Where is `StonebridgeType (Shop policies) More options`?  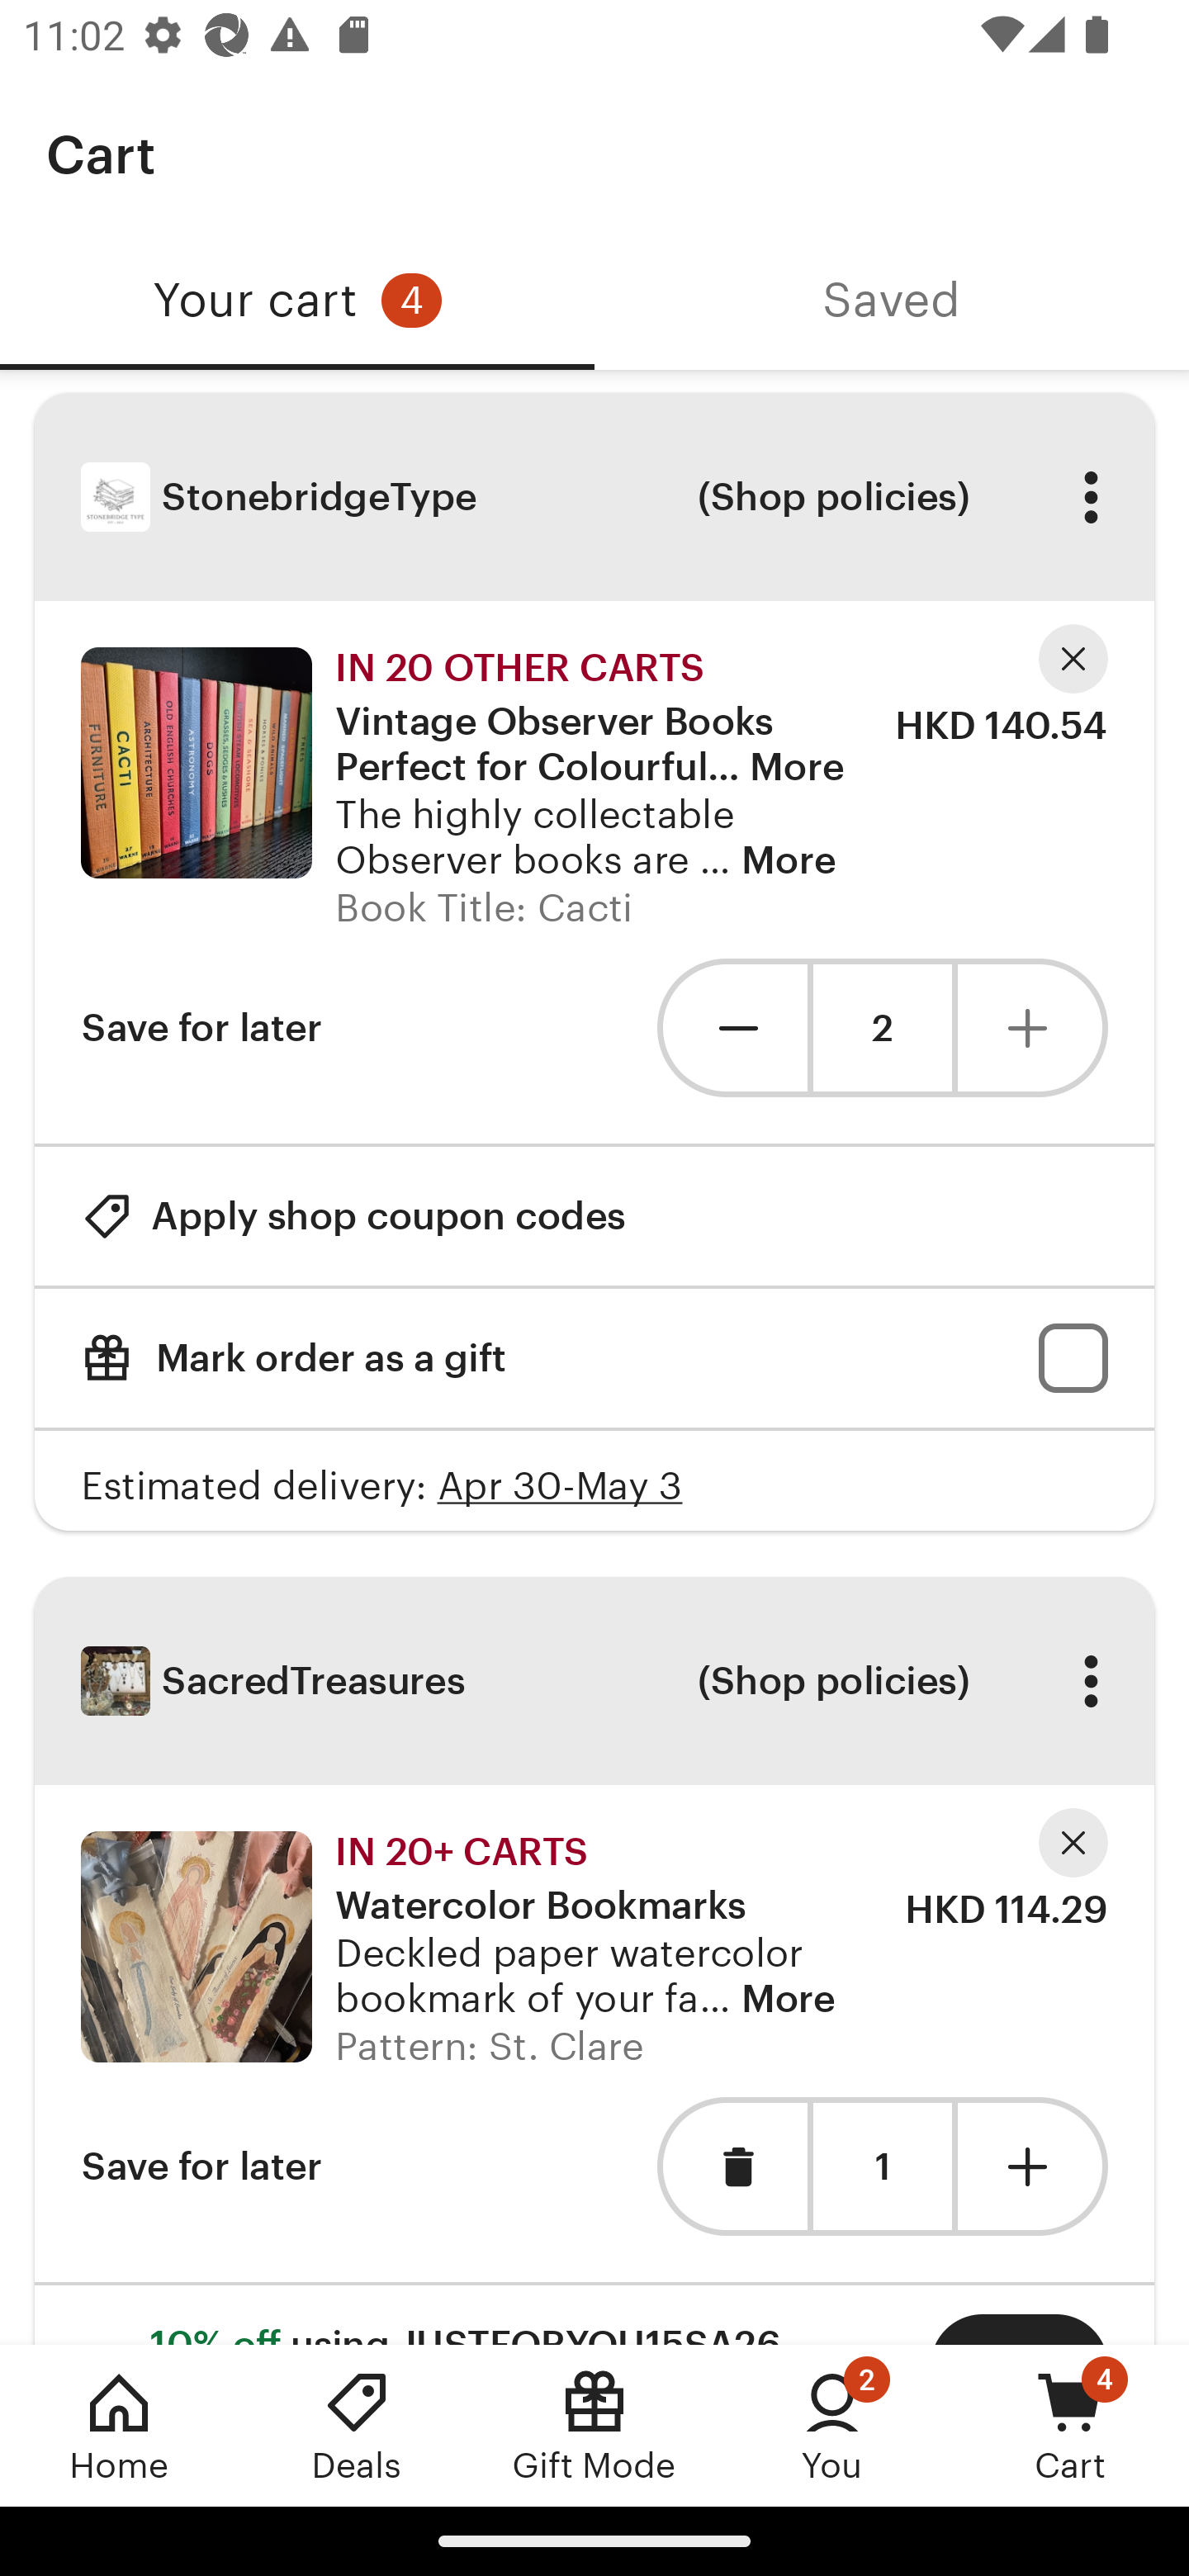
StonebridgeType (Shop policies) More options is located at coordinates (594, 497).